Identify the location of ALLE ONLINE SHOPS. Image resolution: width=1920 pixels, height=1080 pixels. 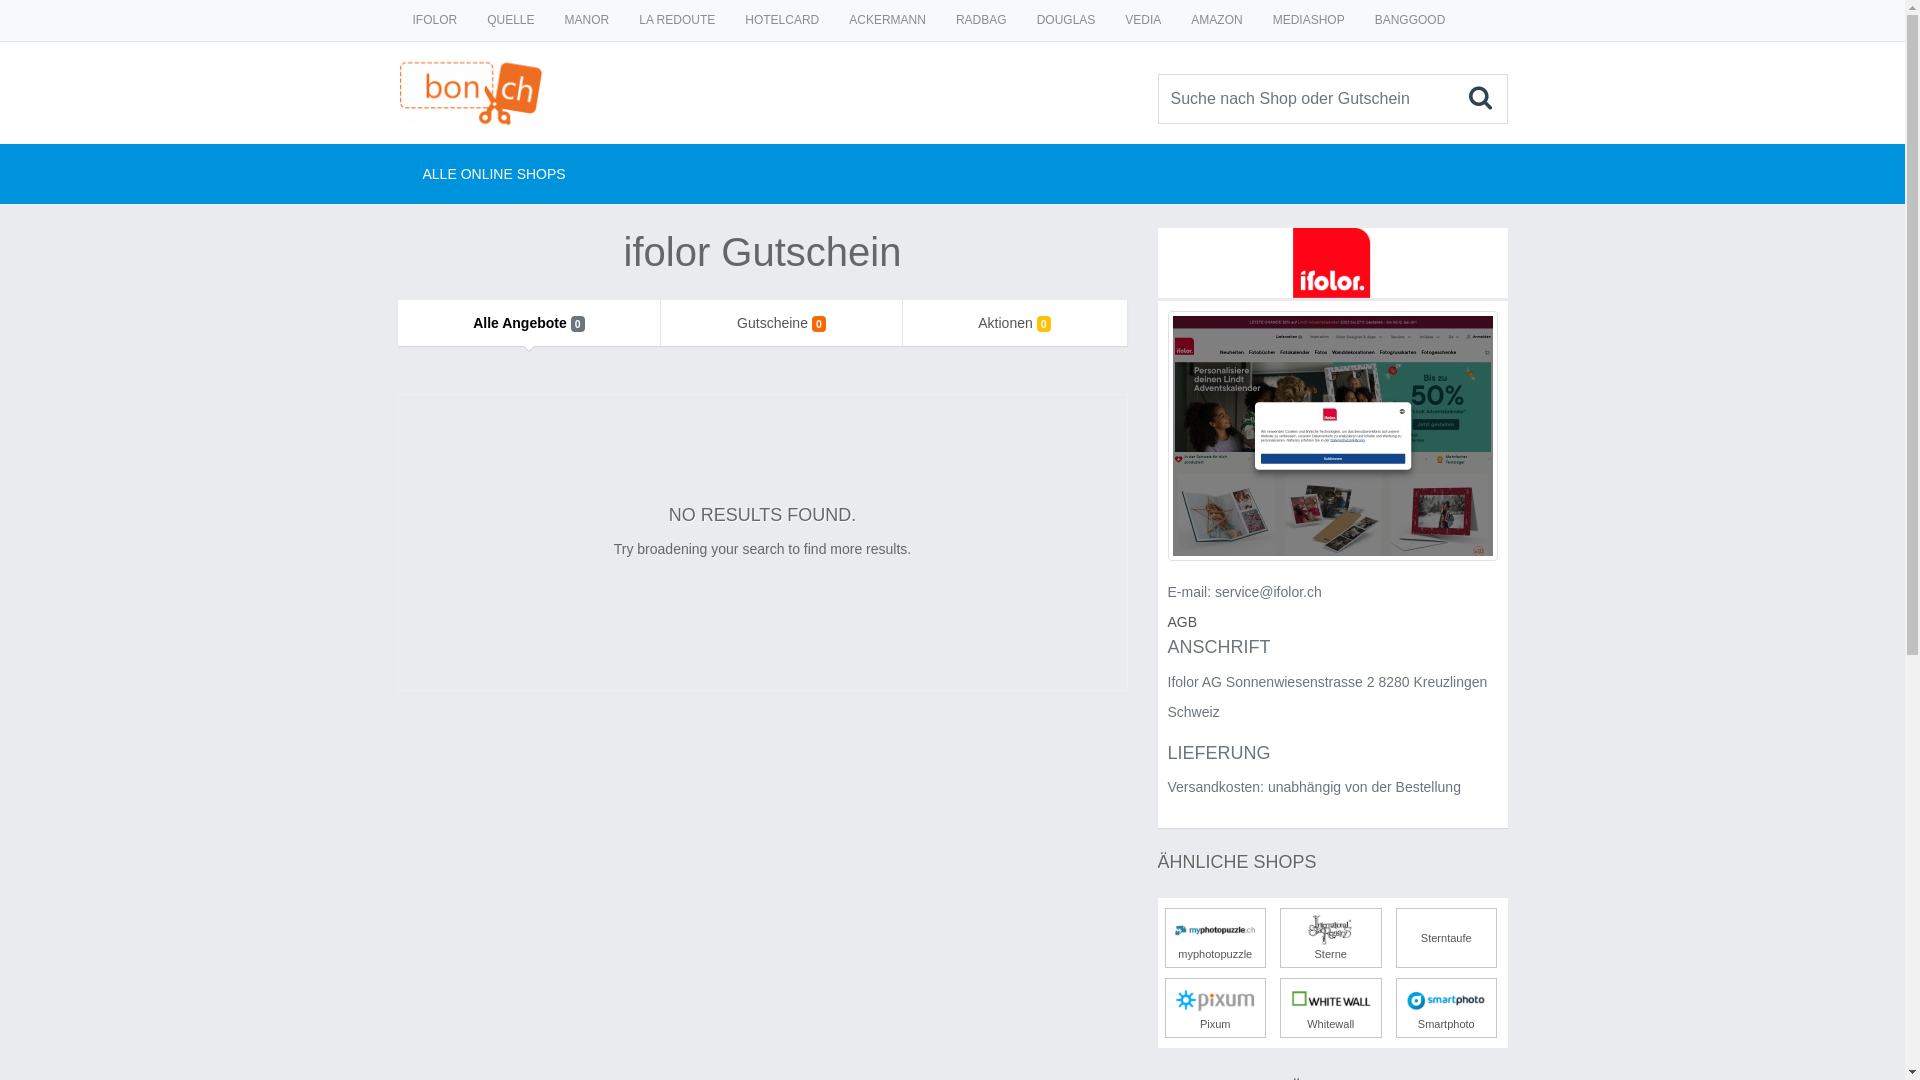
(482, 174).